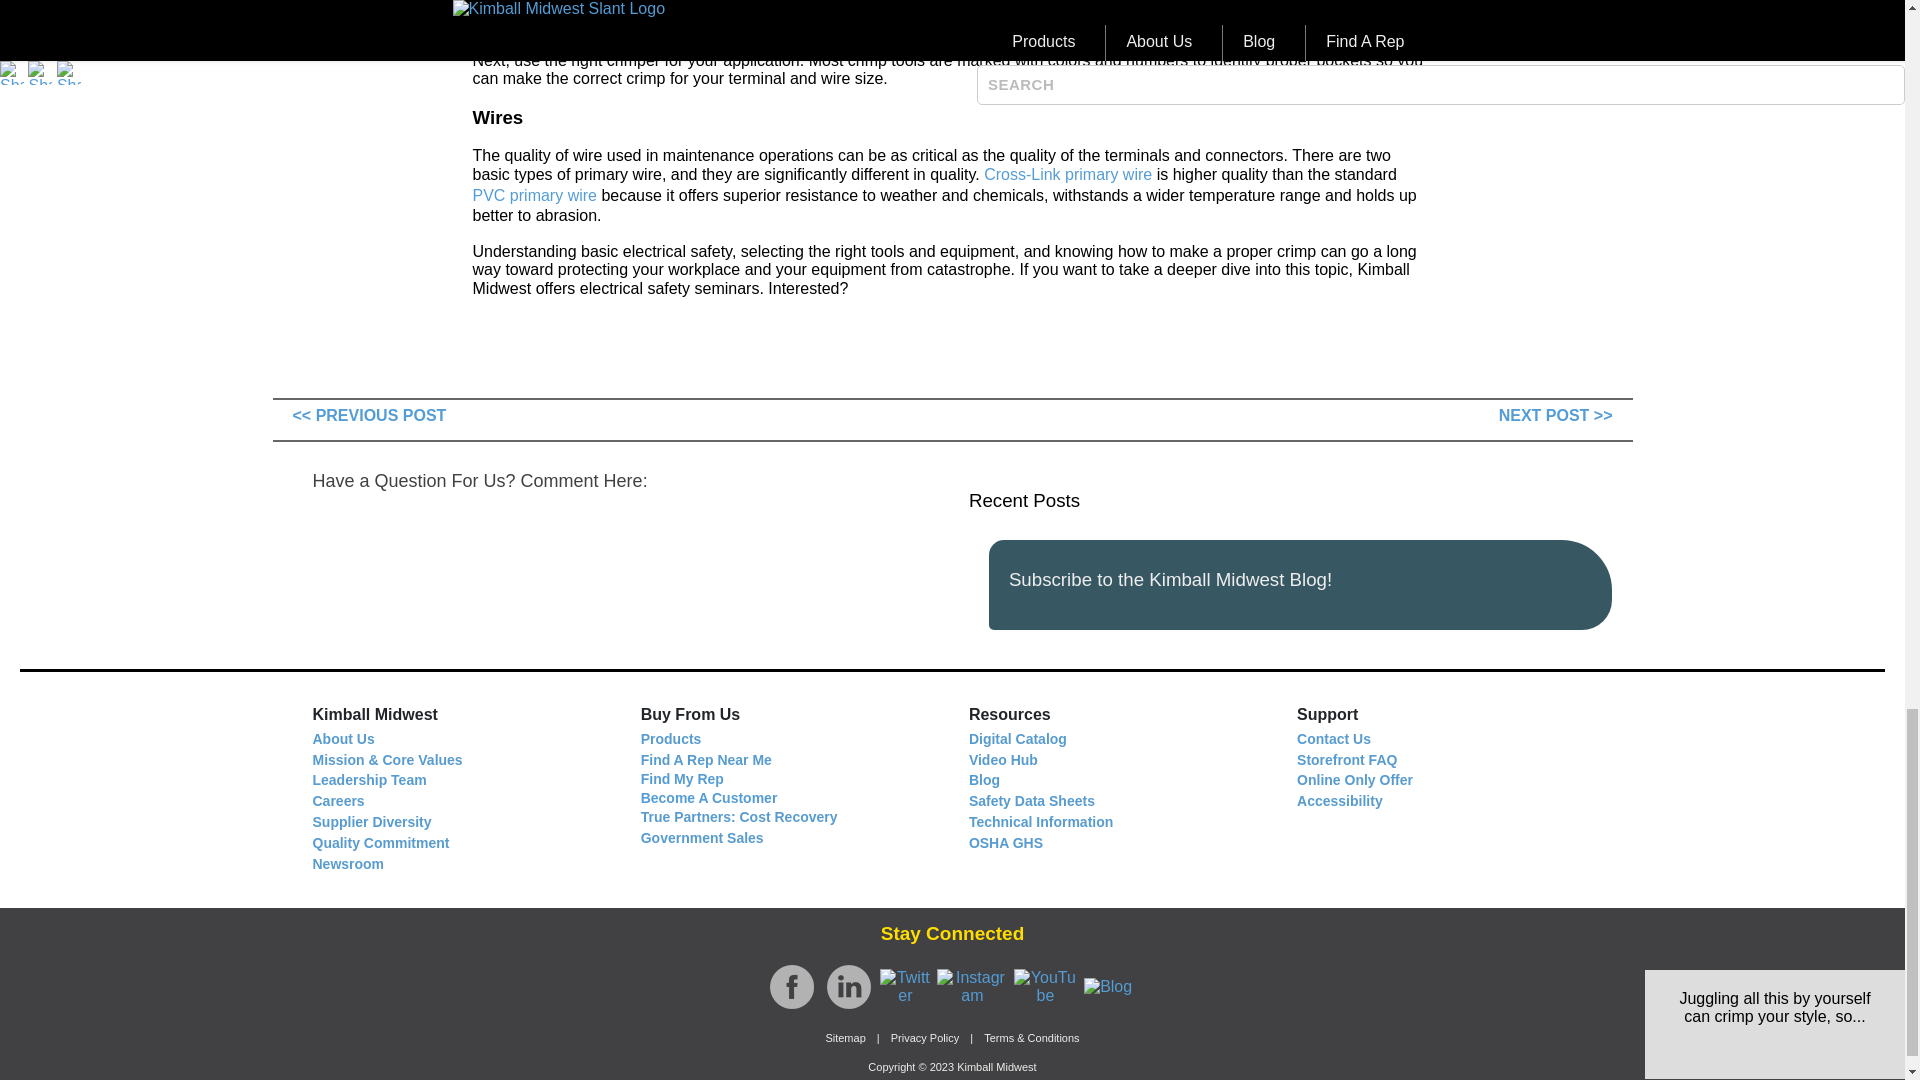 The height and width of the screenshot is (1080, 1920). What do you see at coordinates (709, 797) in the screenshot?
I see `Become A Customer` at bounding box center [709, 797].